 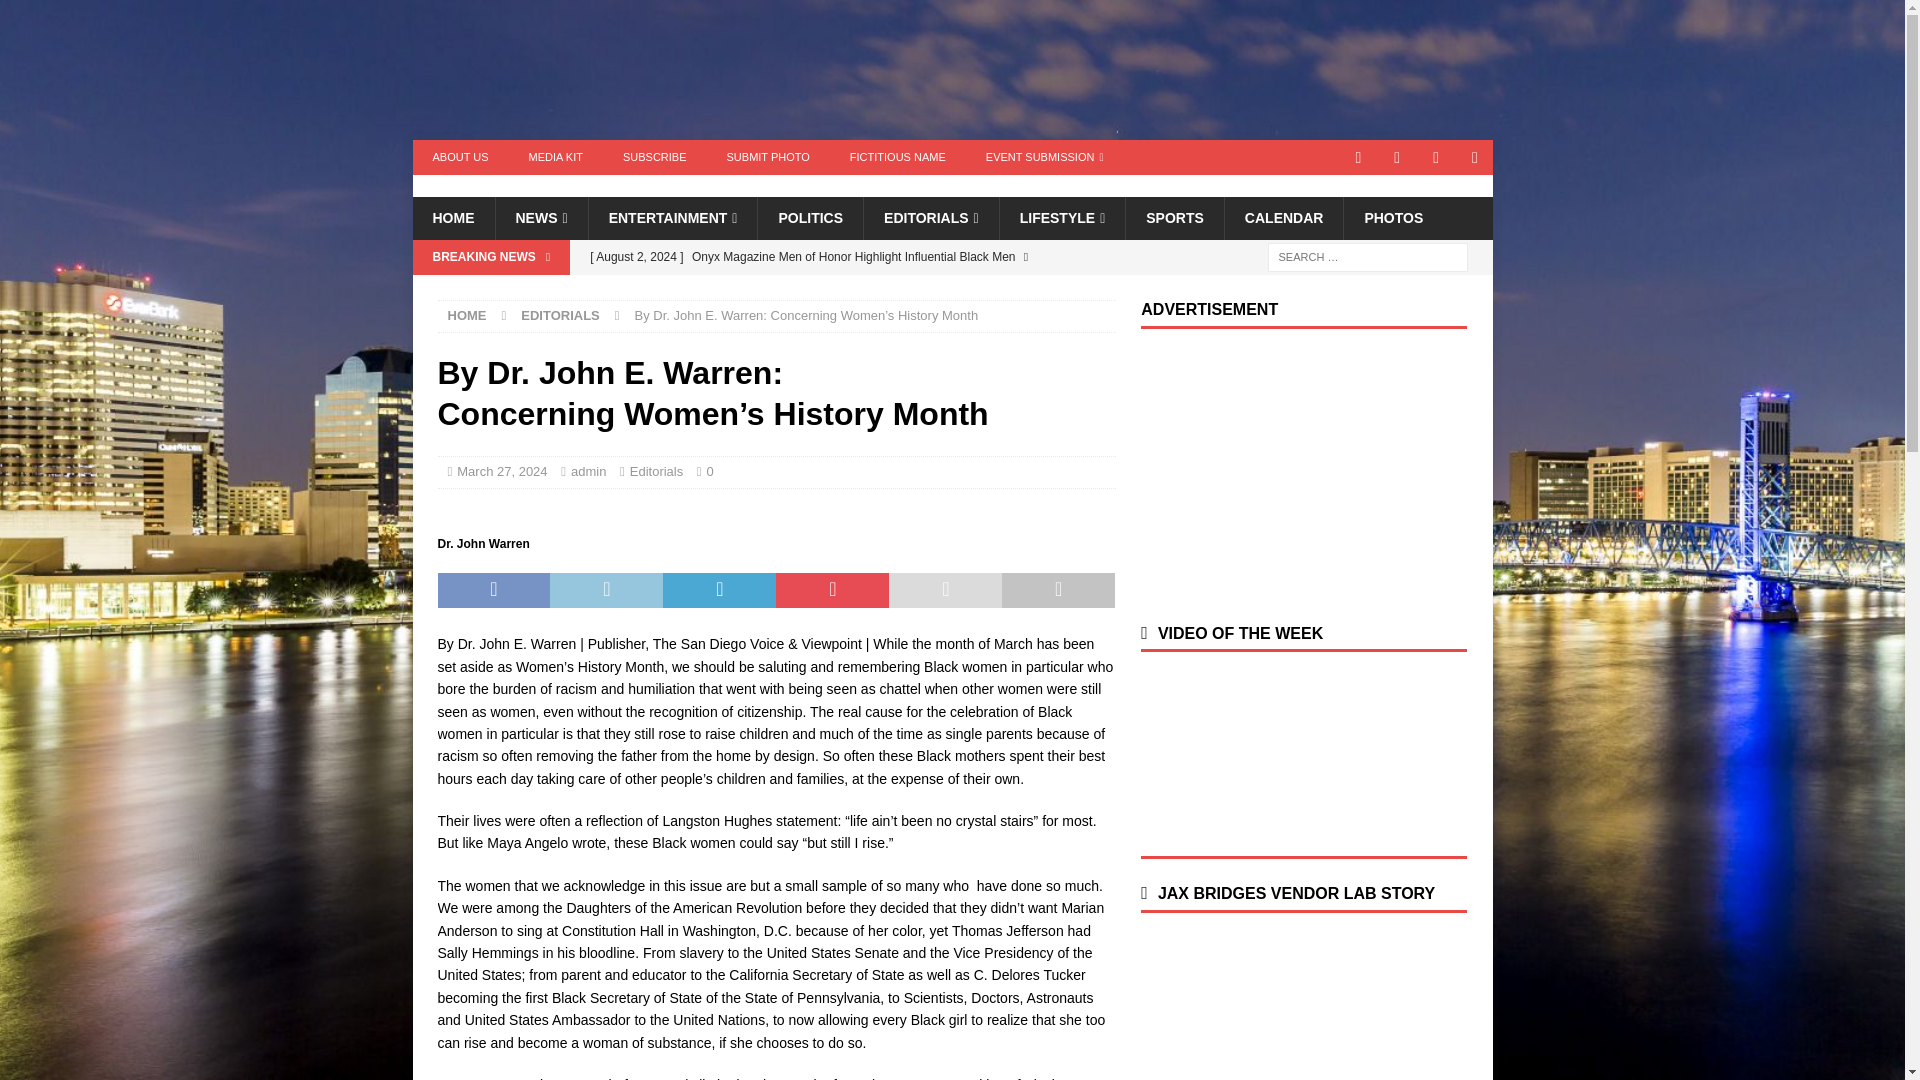 What do you see at coordinates (654, 157) in the screenshot?
I see `SUBSCRIBE` at bounding box center [654, 157].